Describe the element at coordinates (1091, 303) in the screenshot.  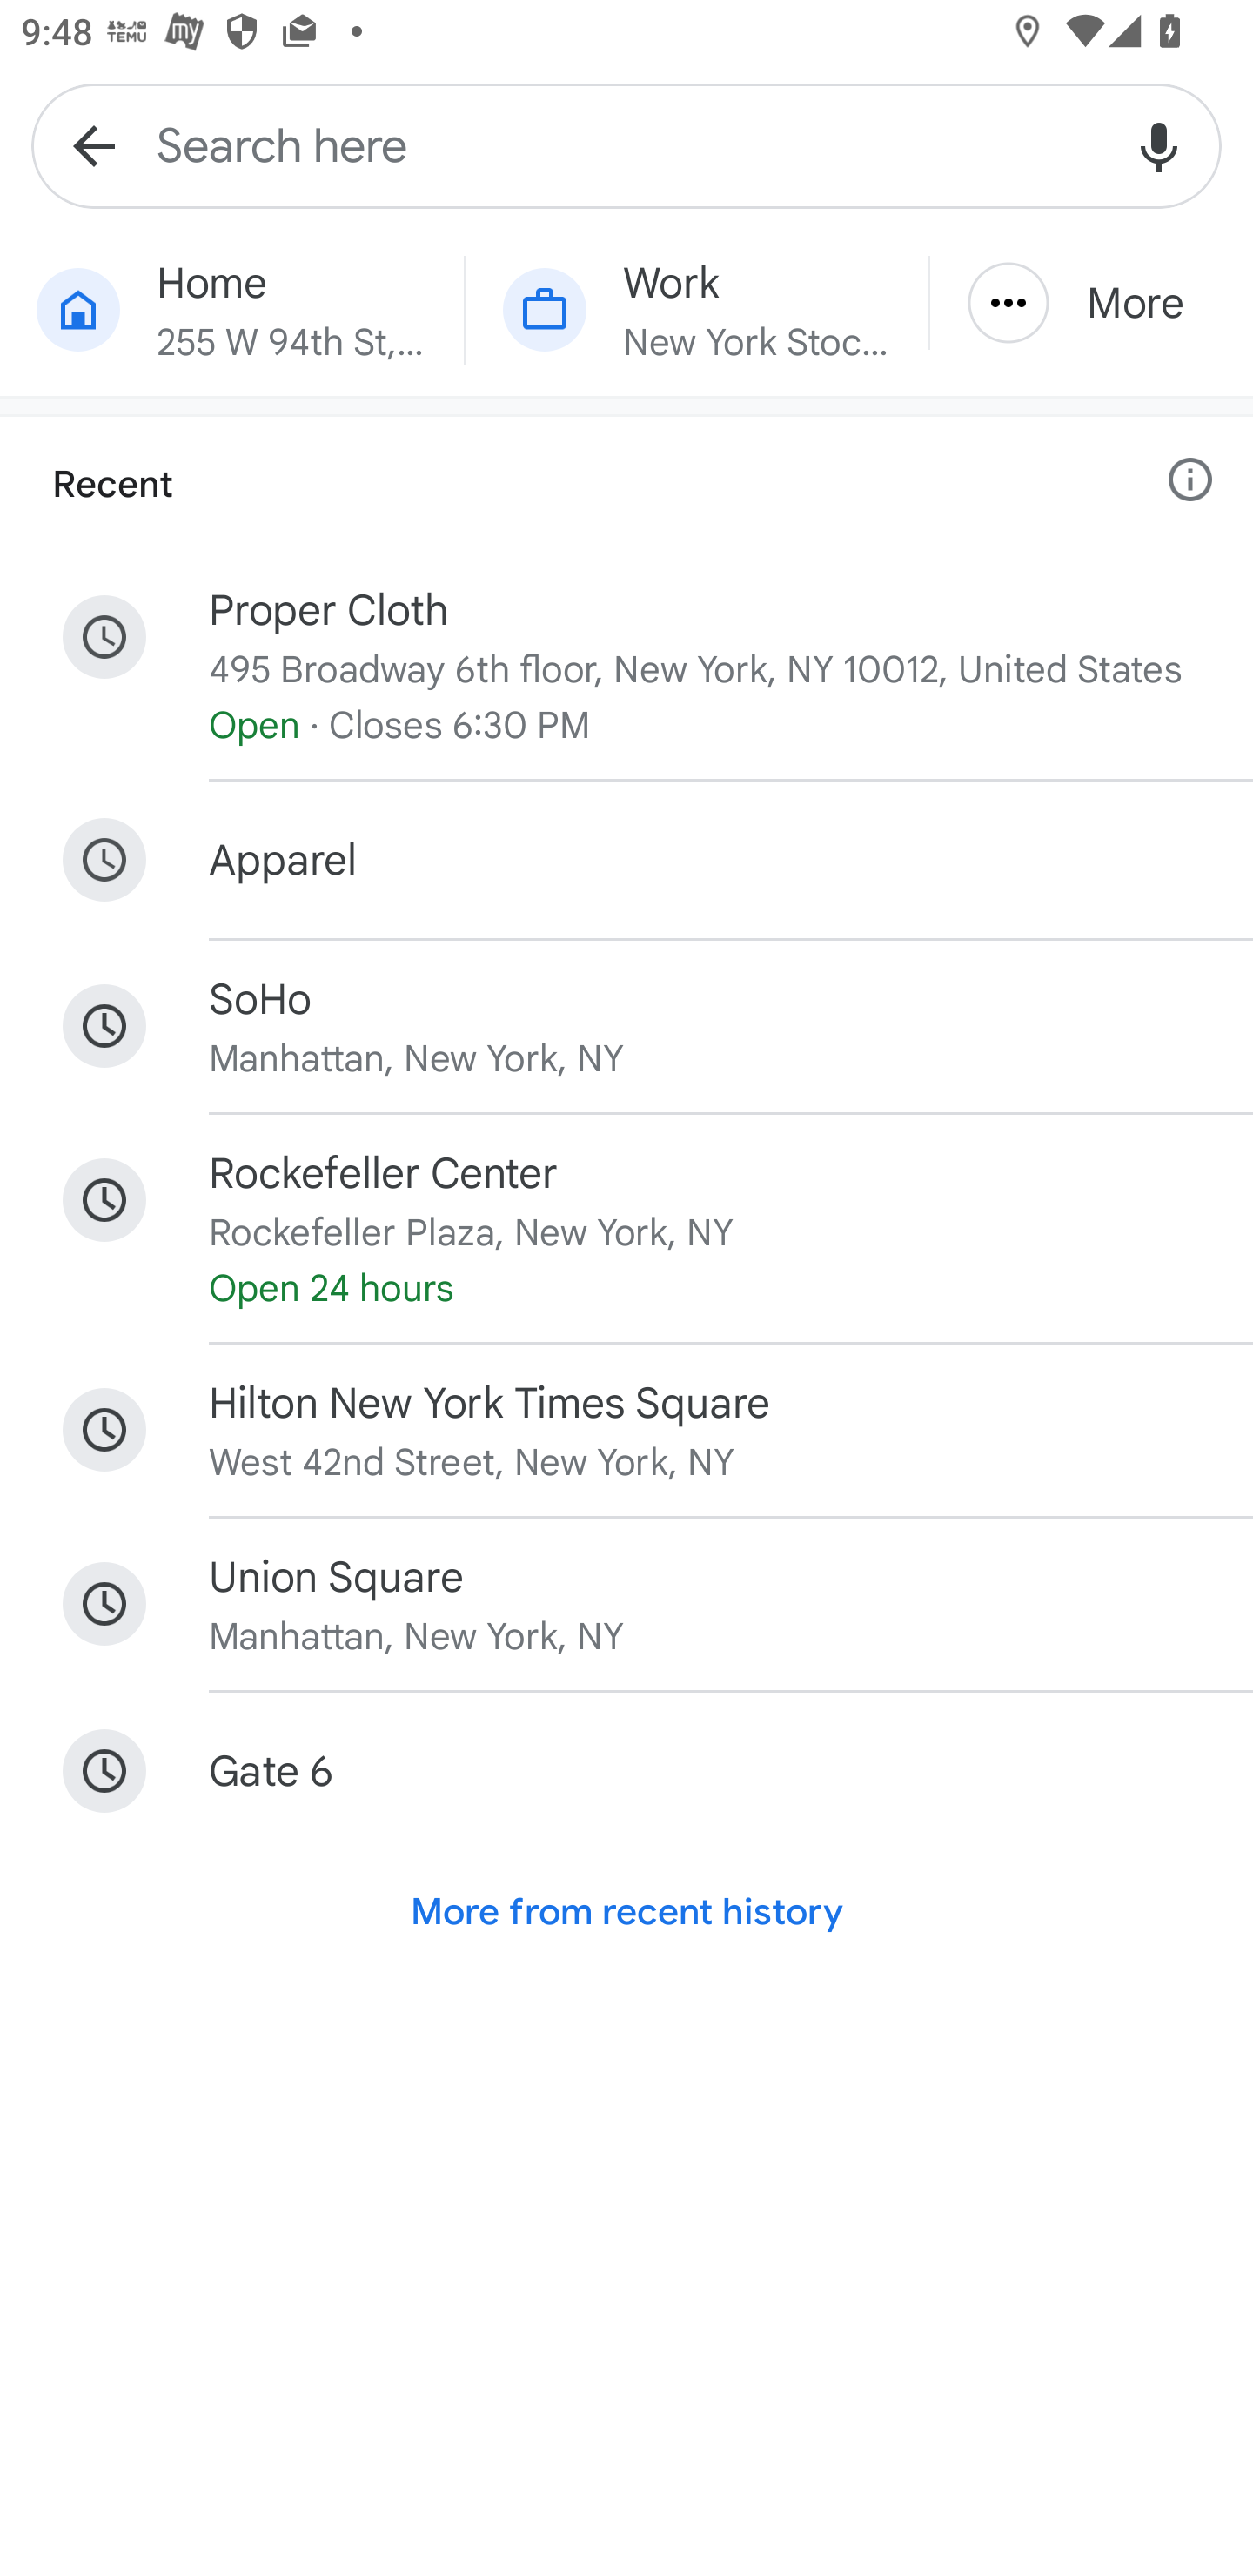
I see `More` at that location.